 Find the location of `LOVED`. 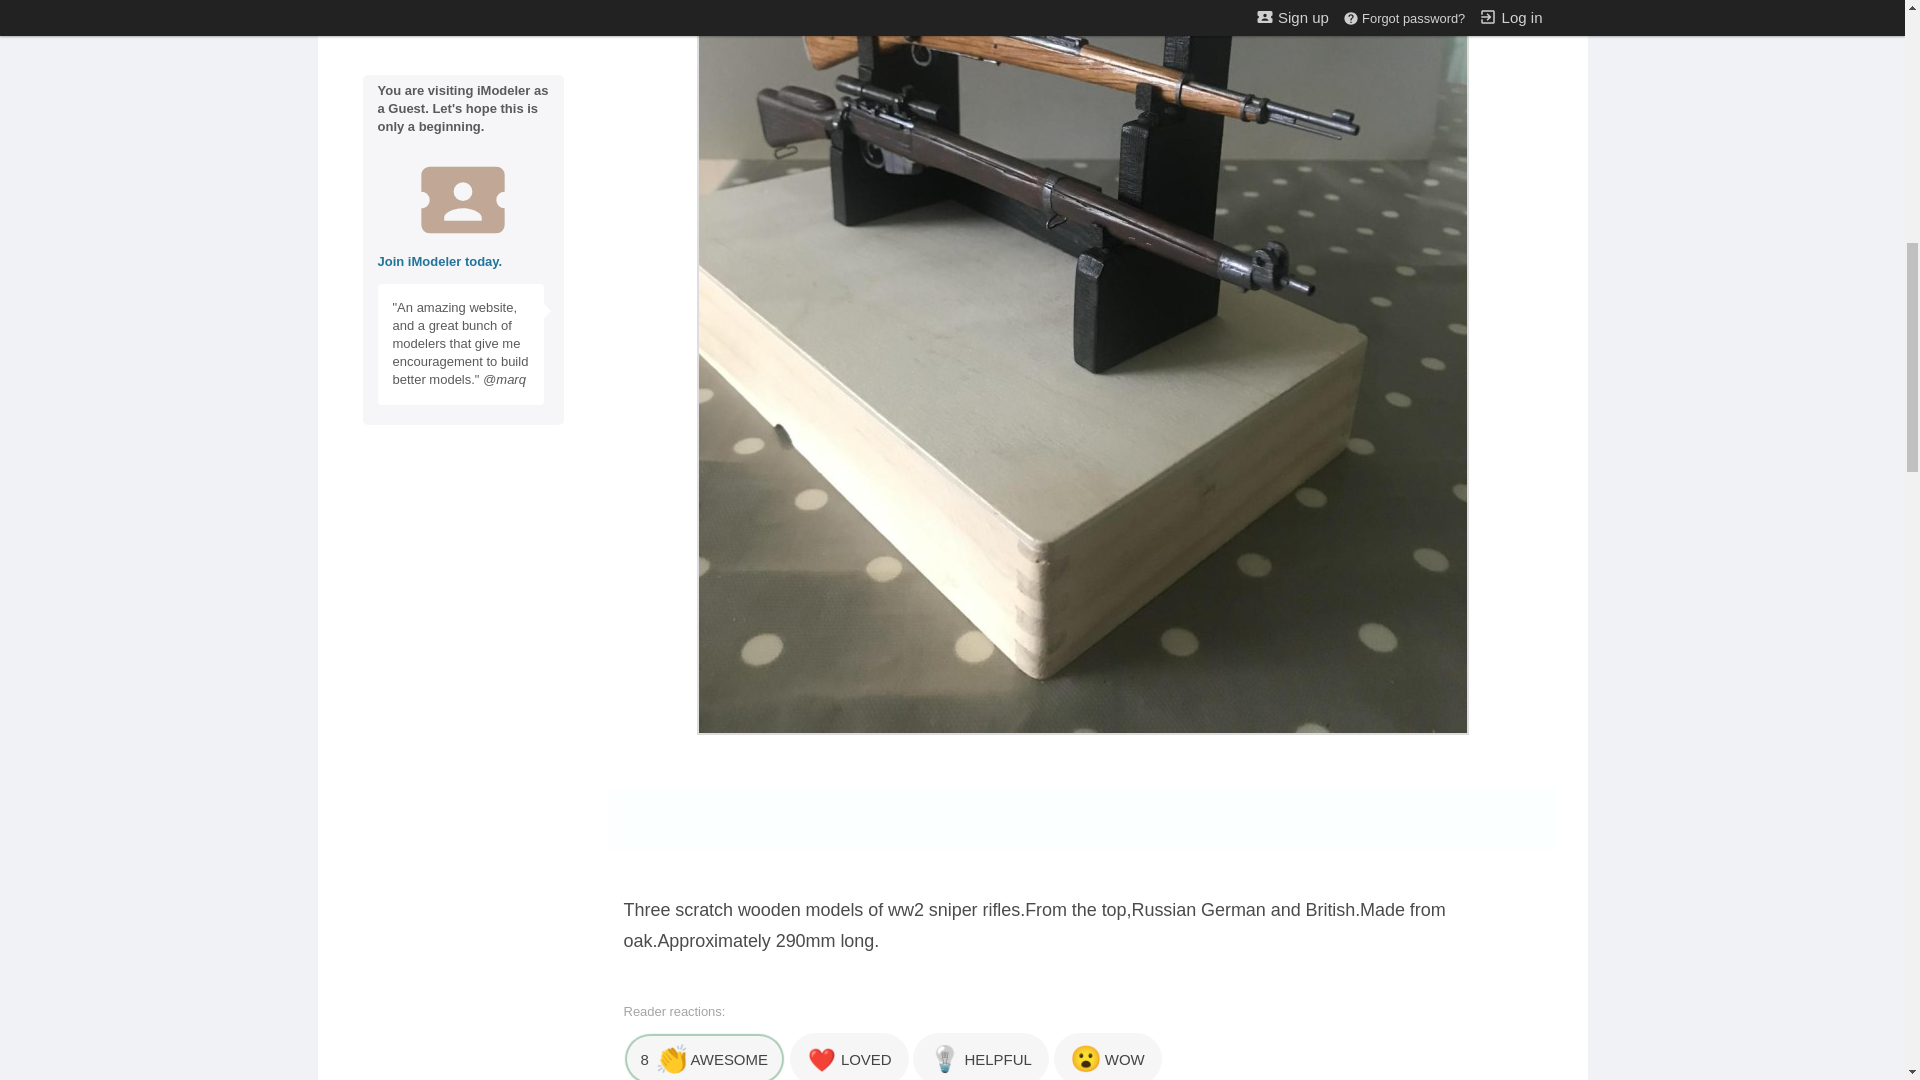

LOVED is located at coordinates (848, 1056).